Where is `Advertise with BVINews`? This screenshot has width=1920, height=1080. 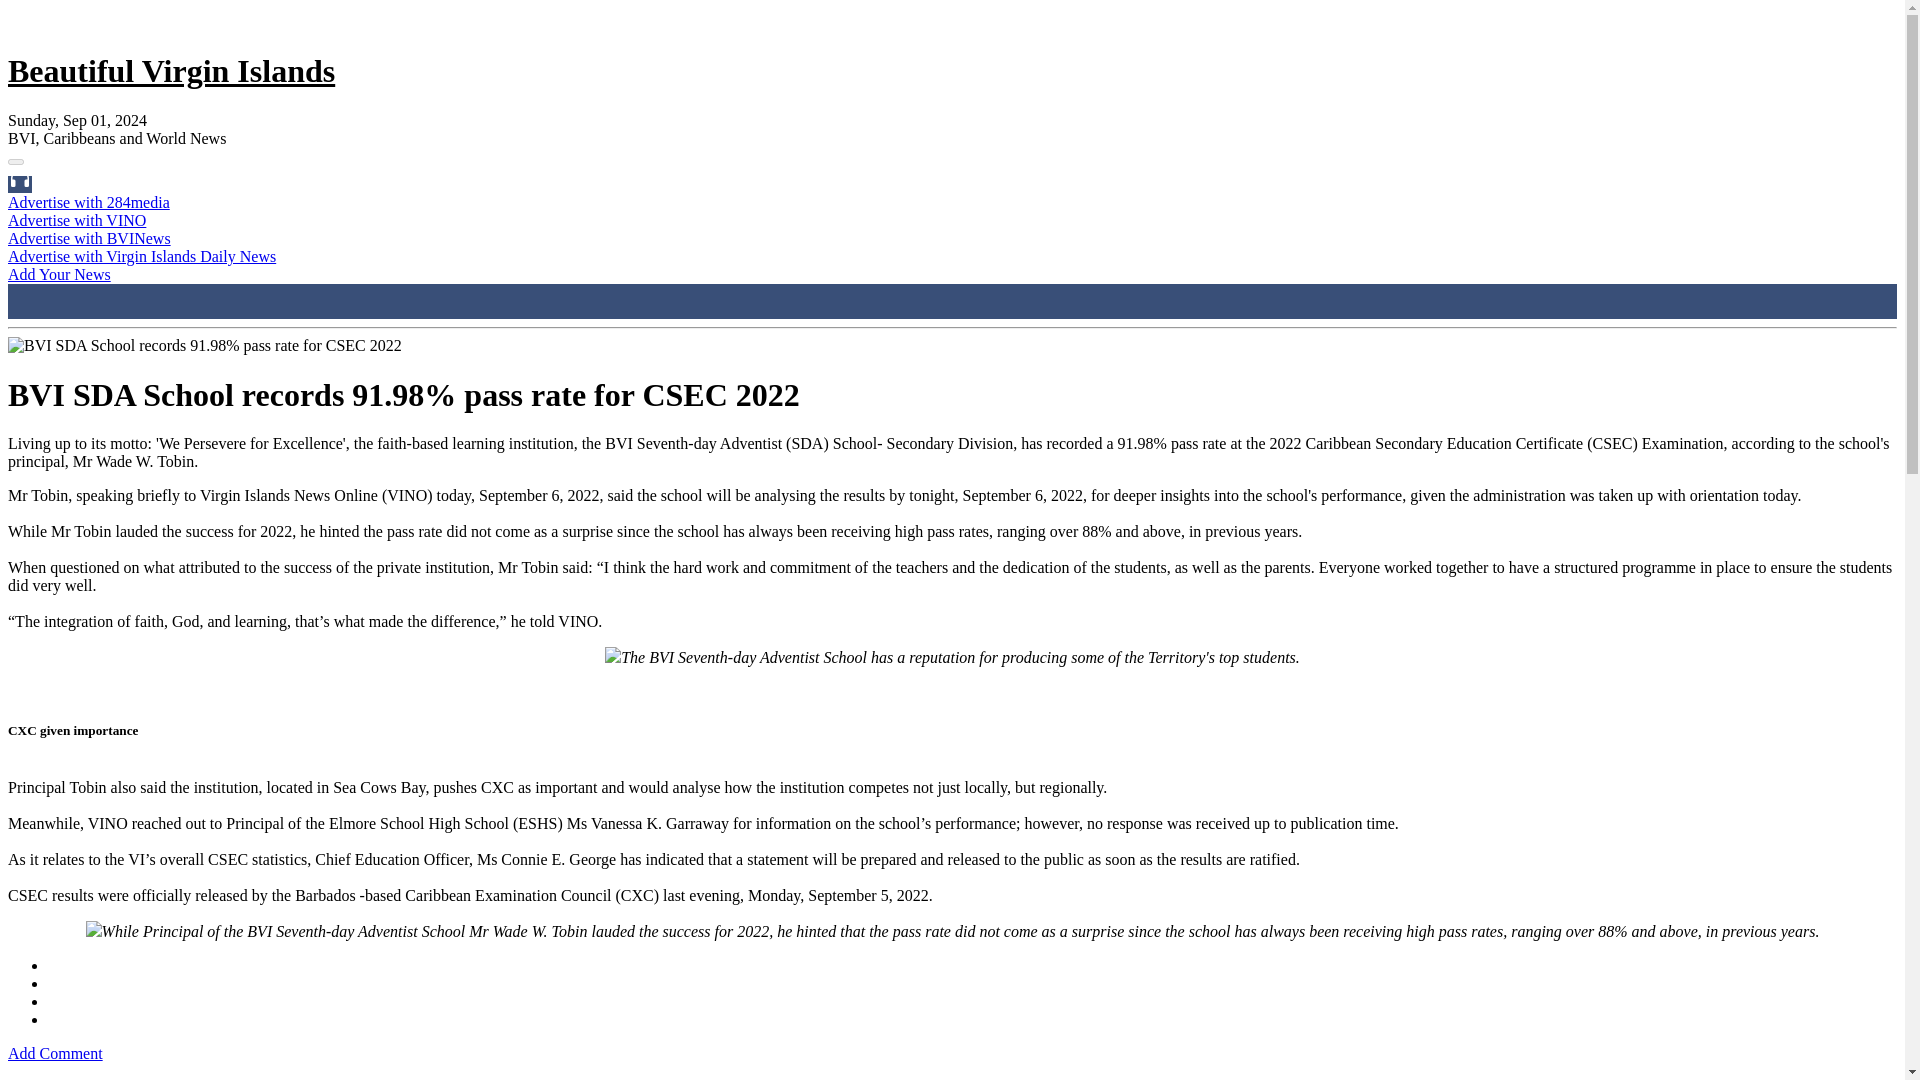 Advertise with BVINews is located at coordinates (88, 238).